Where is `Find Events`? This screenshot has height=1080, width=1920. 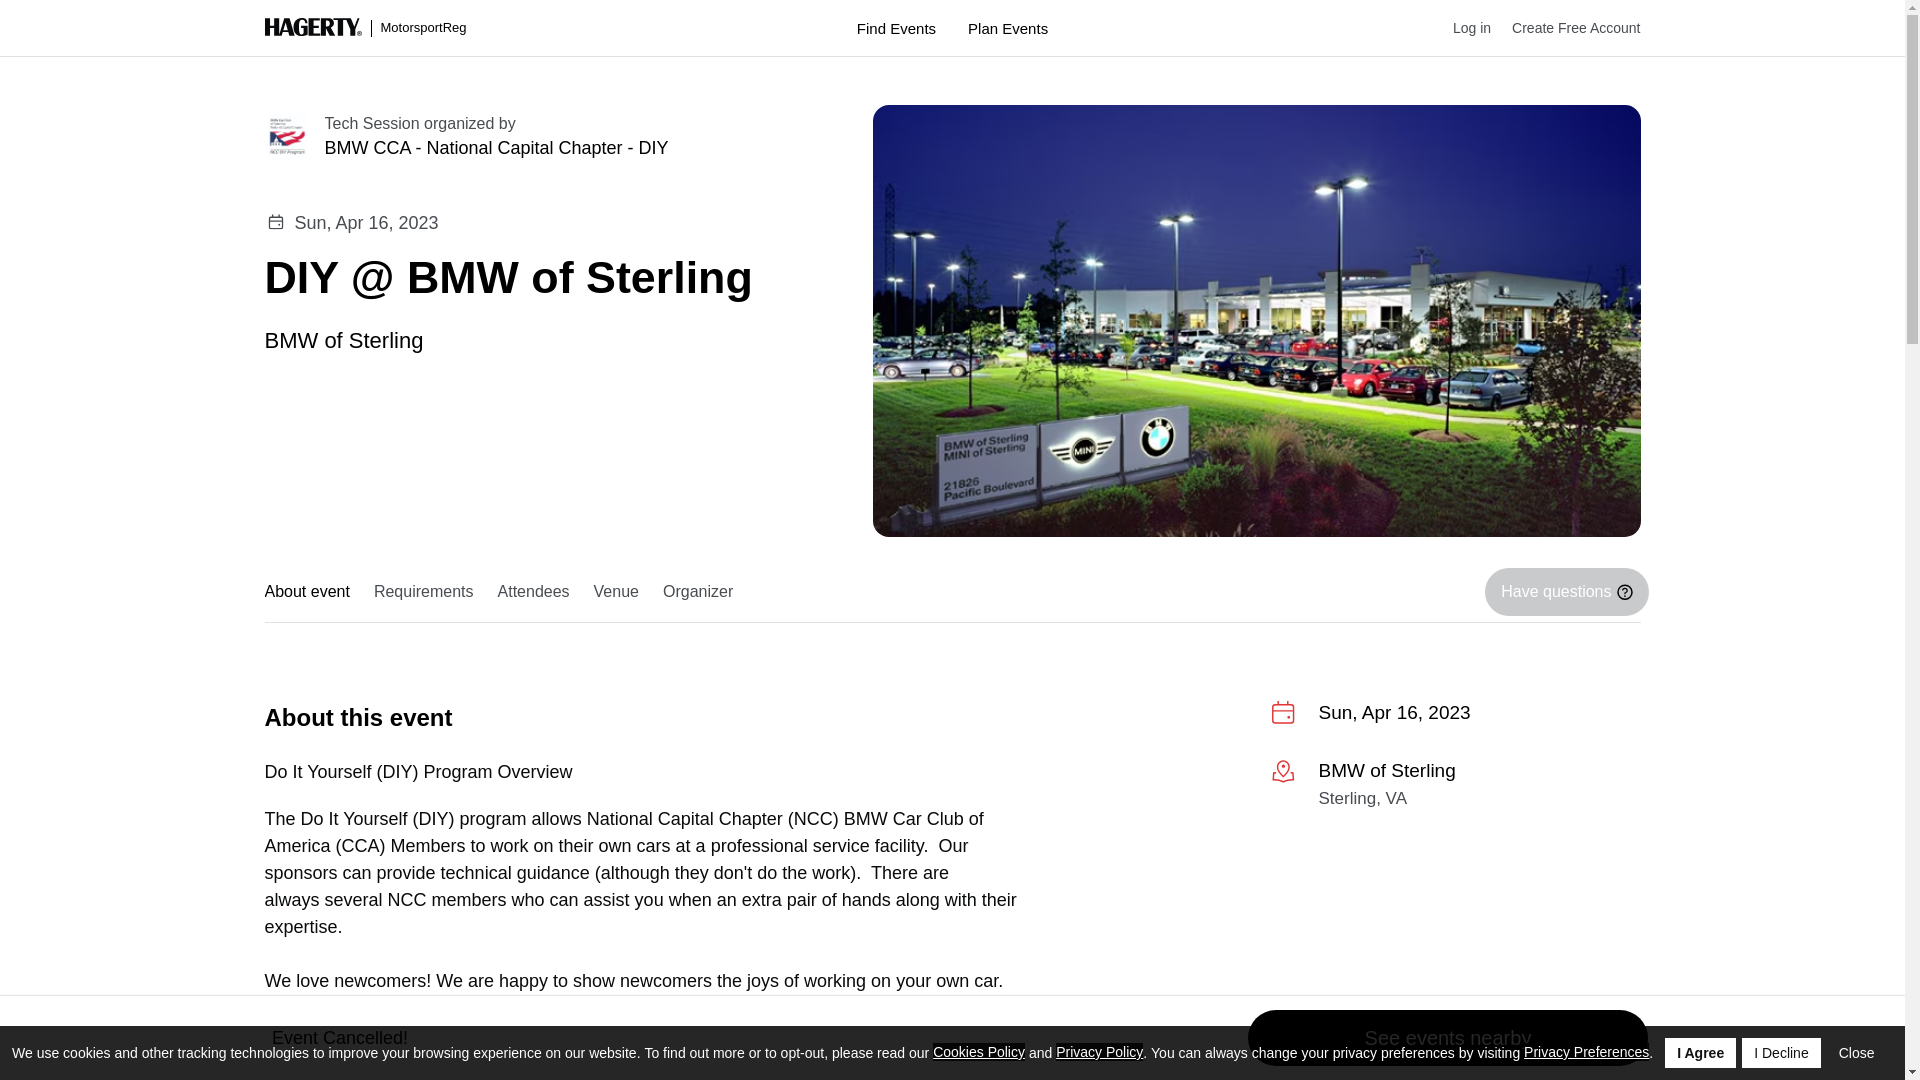 Find Events is located at coordinates (896, 28).